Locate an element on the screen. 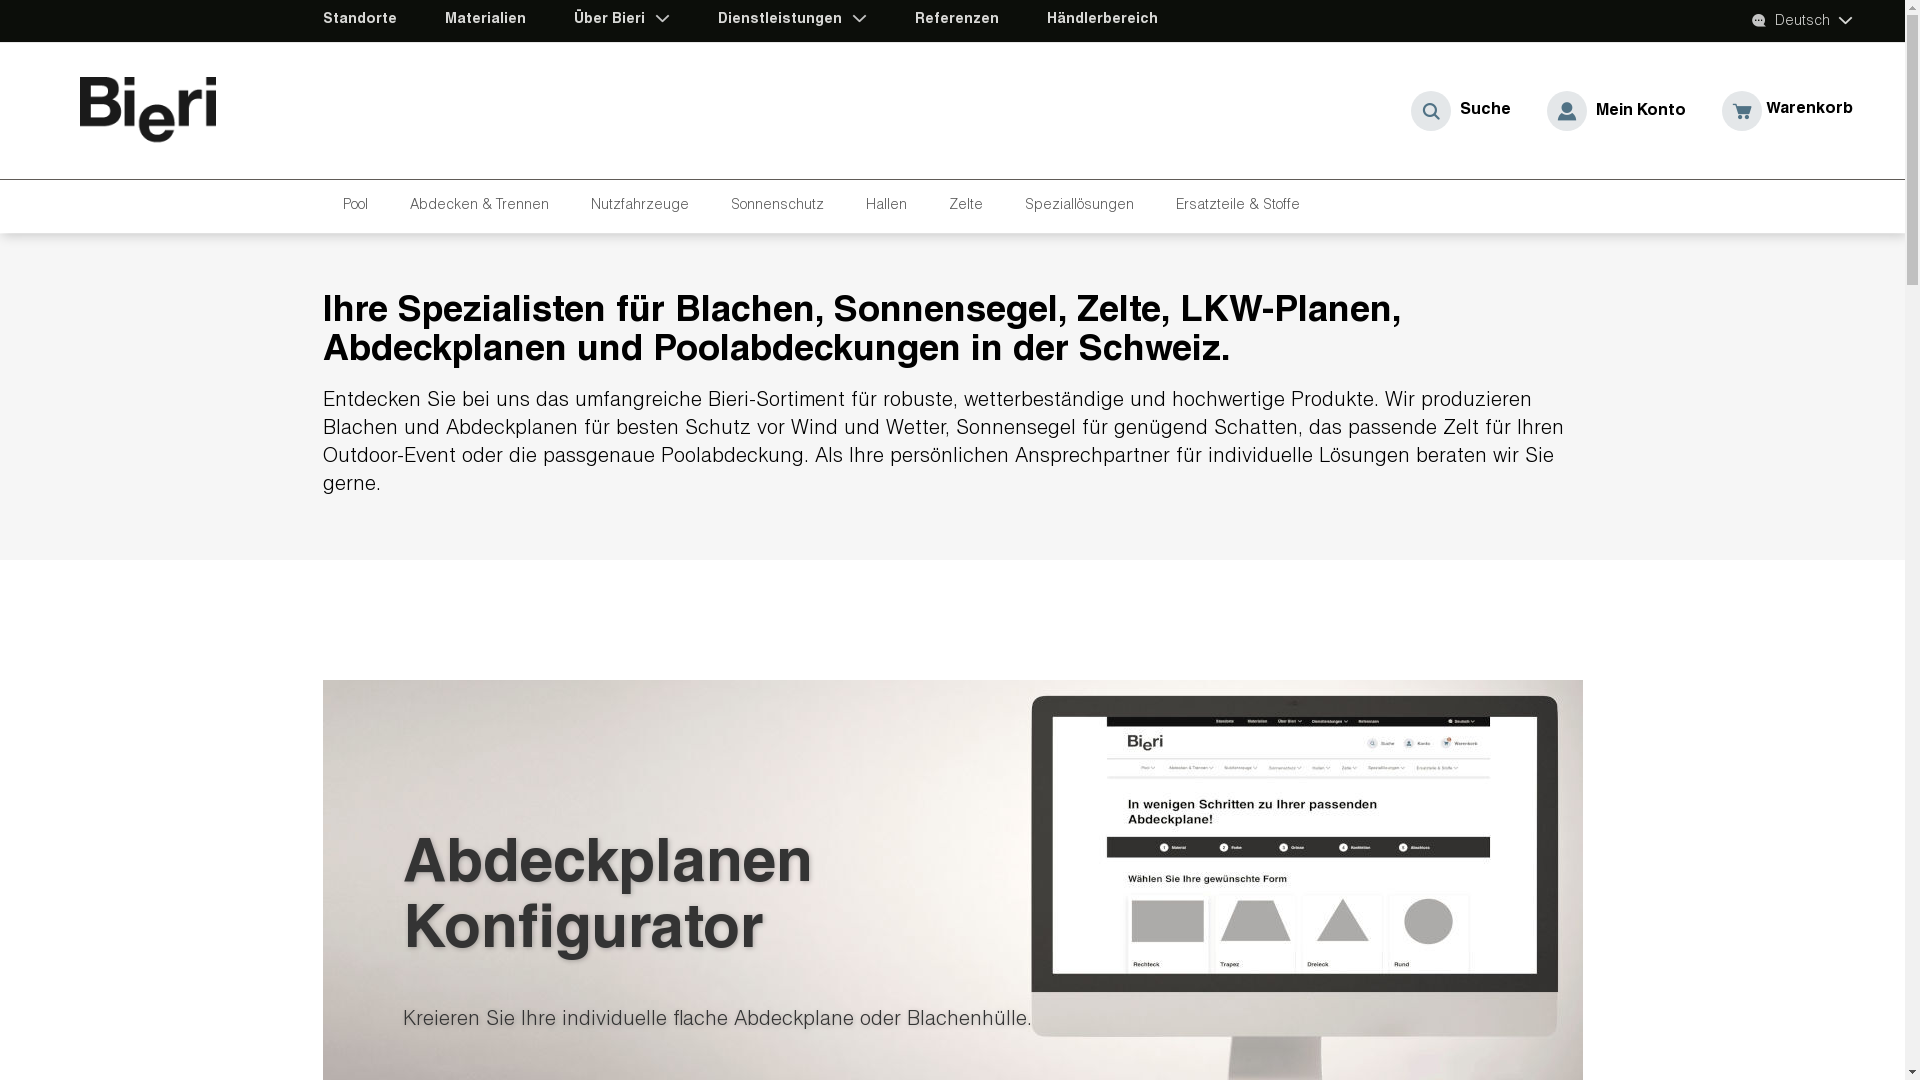 The height and width of the screenshot is (1080, 1920). Sonnenschutz is located at coordinates (780, 206).